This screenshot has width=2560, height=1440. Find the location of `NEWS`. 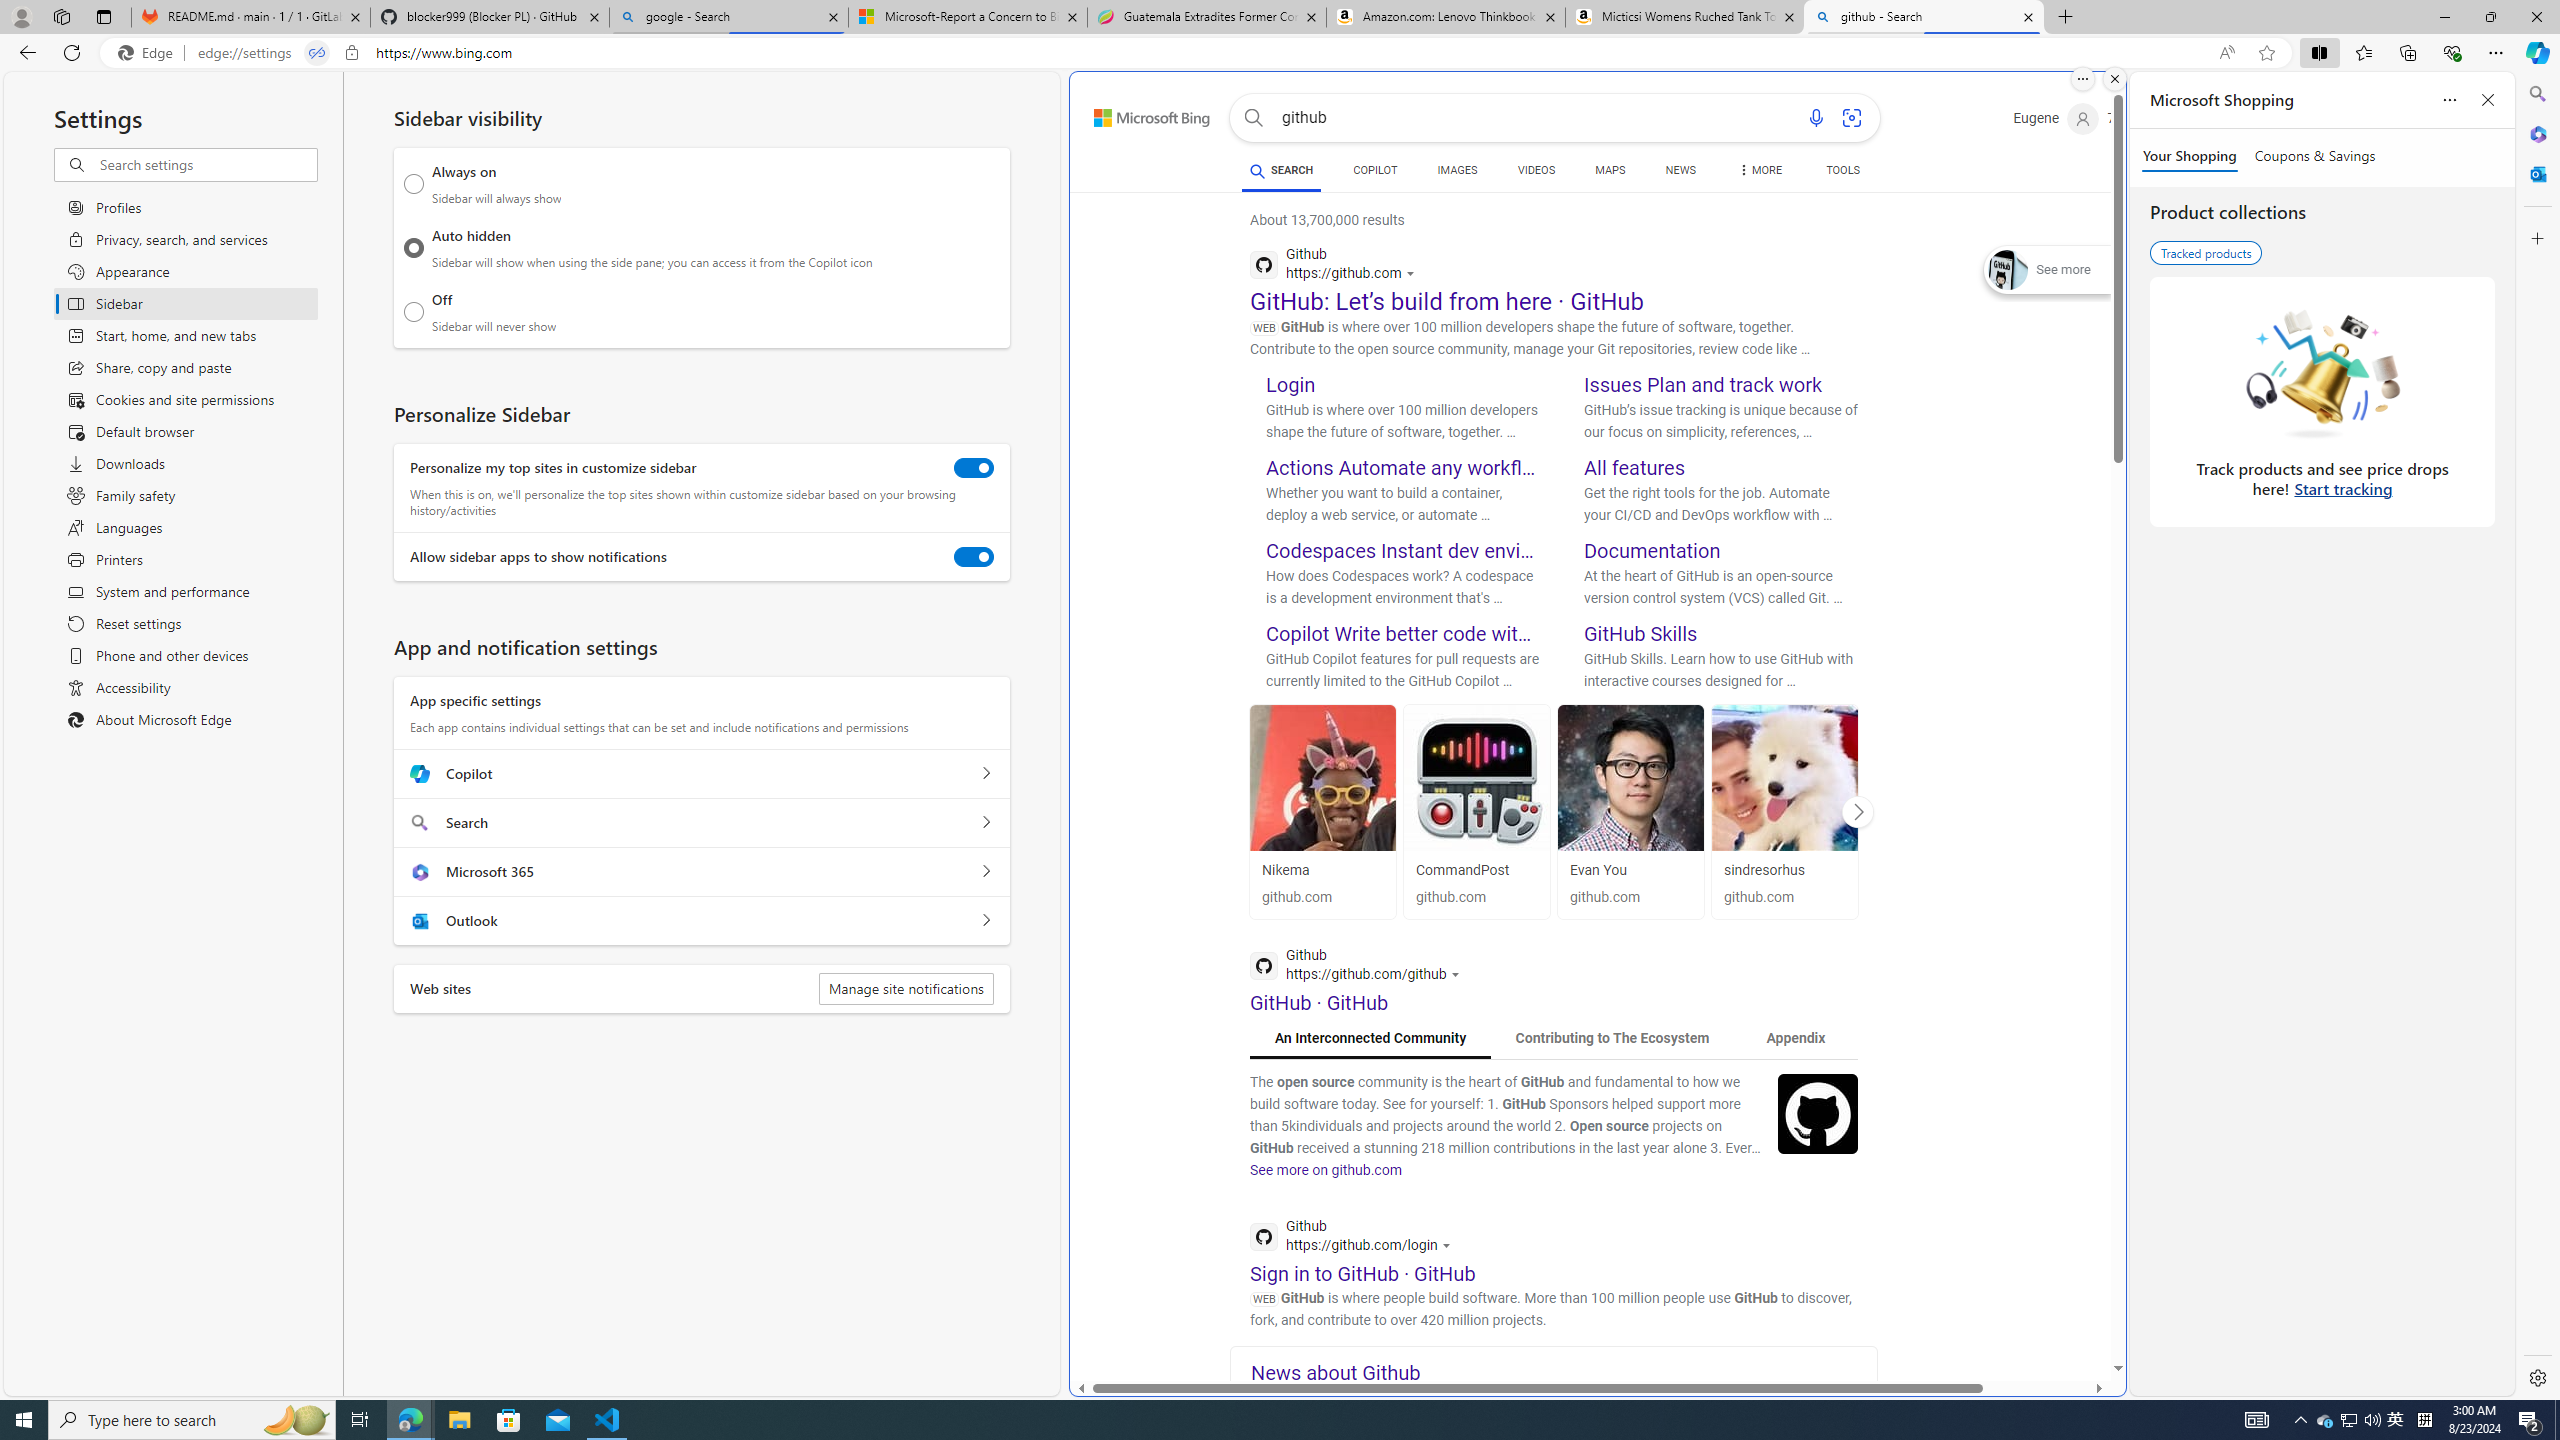

NEWS is located at coordinates (1680, 173).